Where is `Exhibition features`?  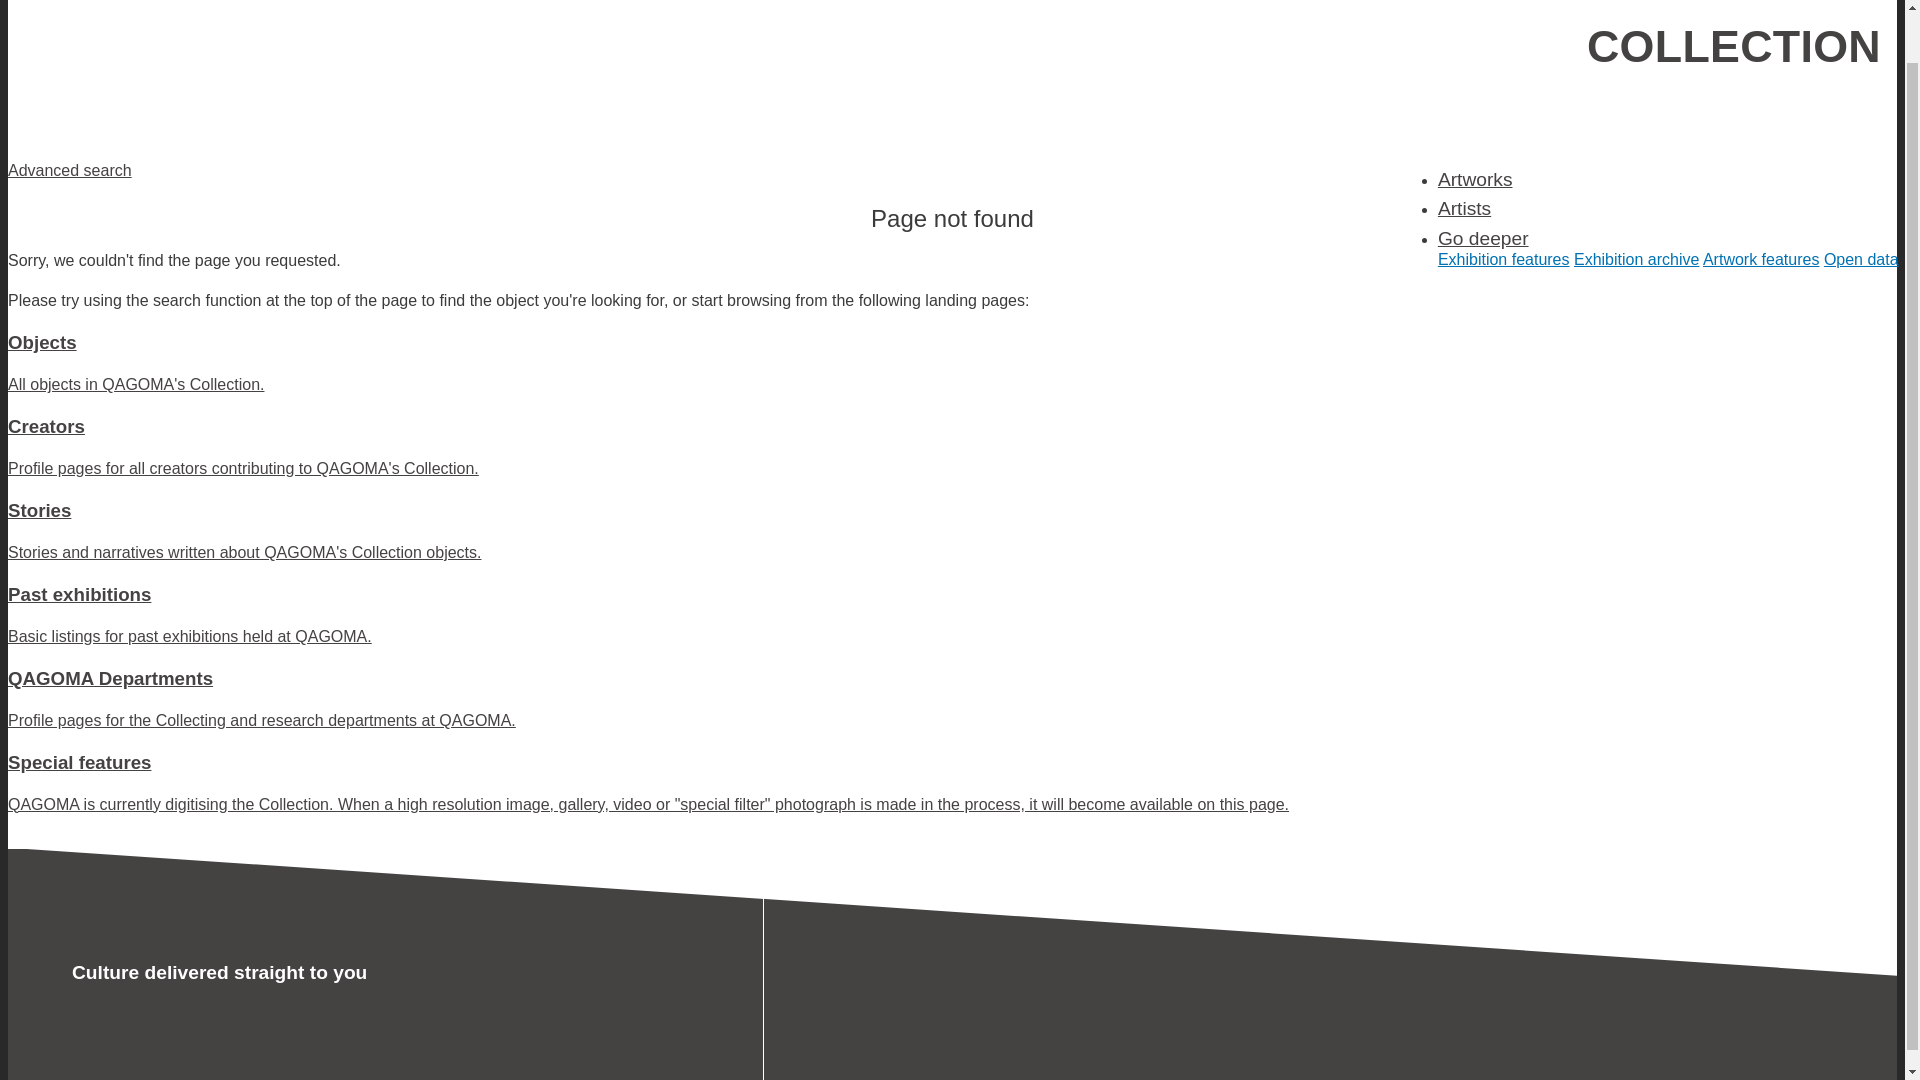 Exhibition features is located at coordinates (1504, 258).